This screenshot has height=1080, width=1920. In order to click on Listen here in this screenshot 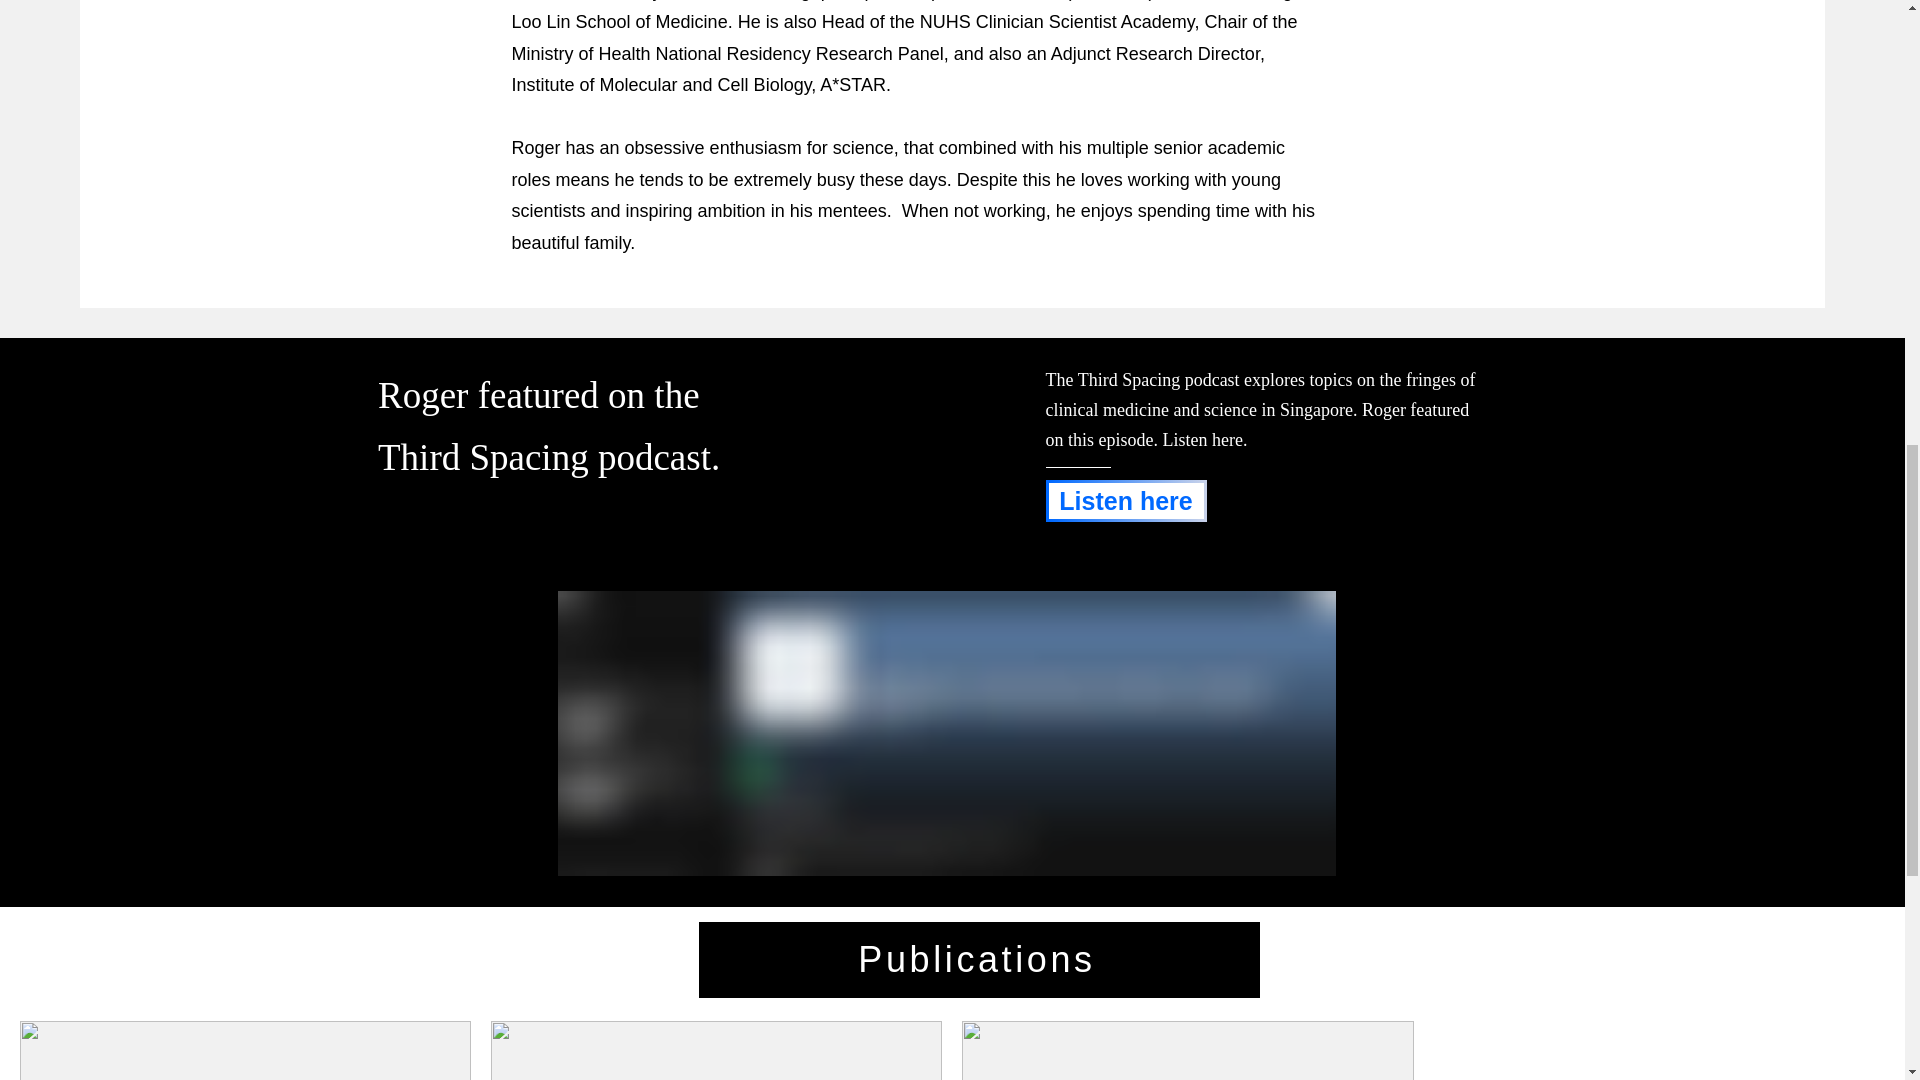, I will do `click(1126, 500)`.